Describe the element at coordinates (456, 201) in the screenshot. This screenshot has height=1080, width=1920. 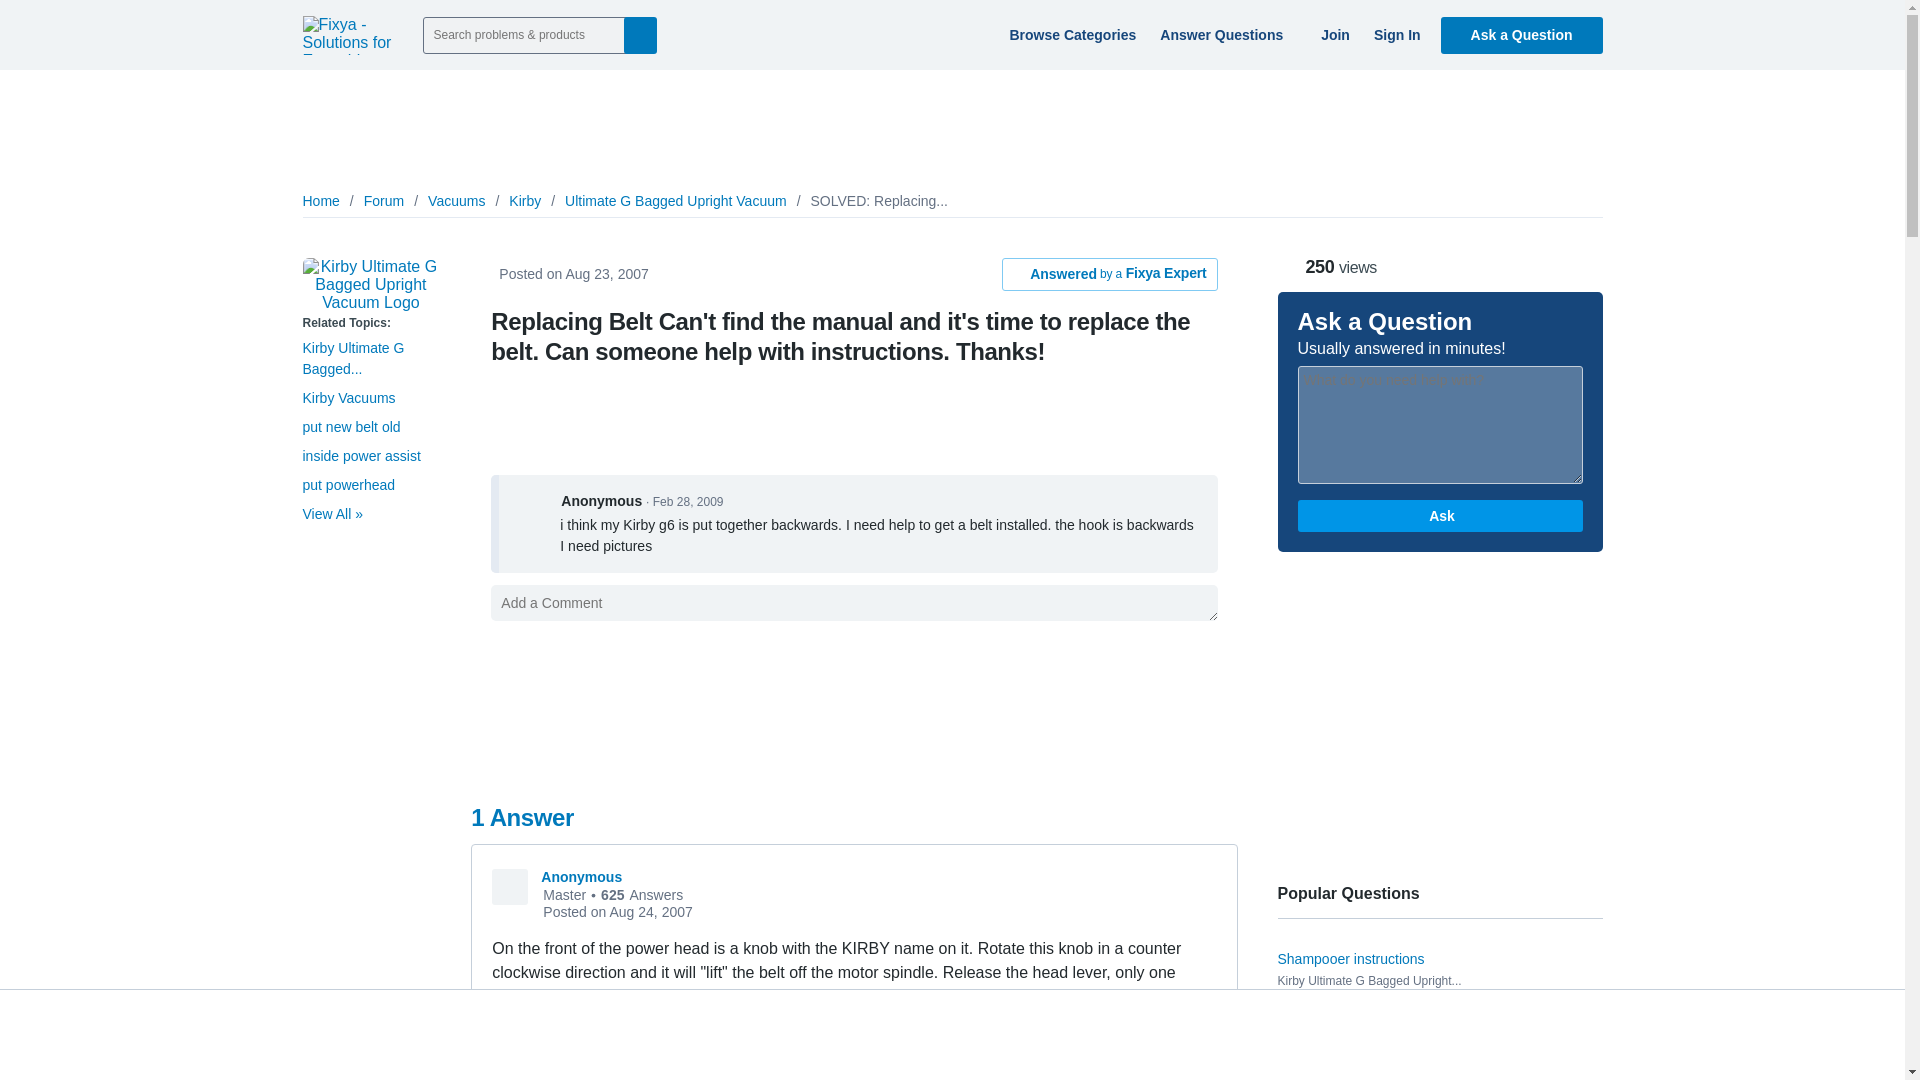
I see `Vacuums` at that location.